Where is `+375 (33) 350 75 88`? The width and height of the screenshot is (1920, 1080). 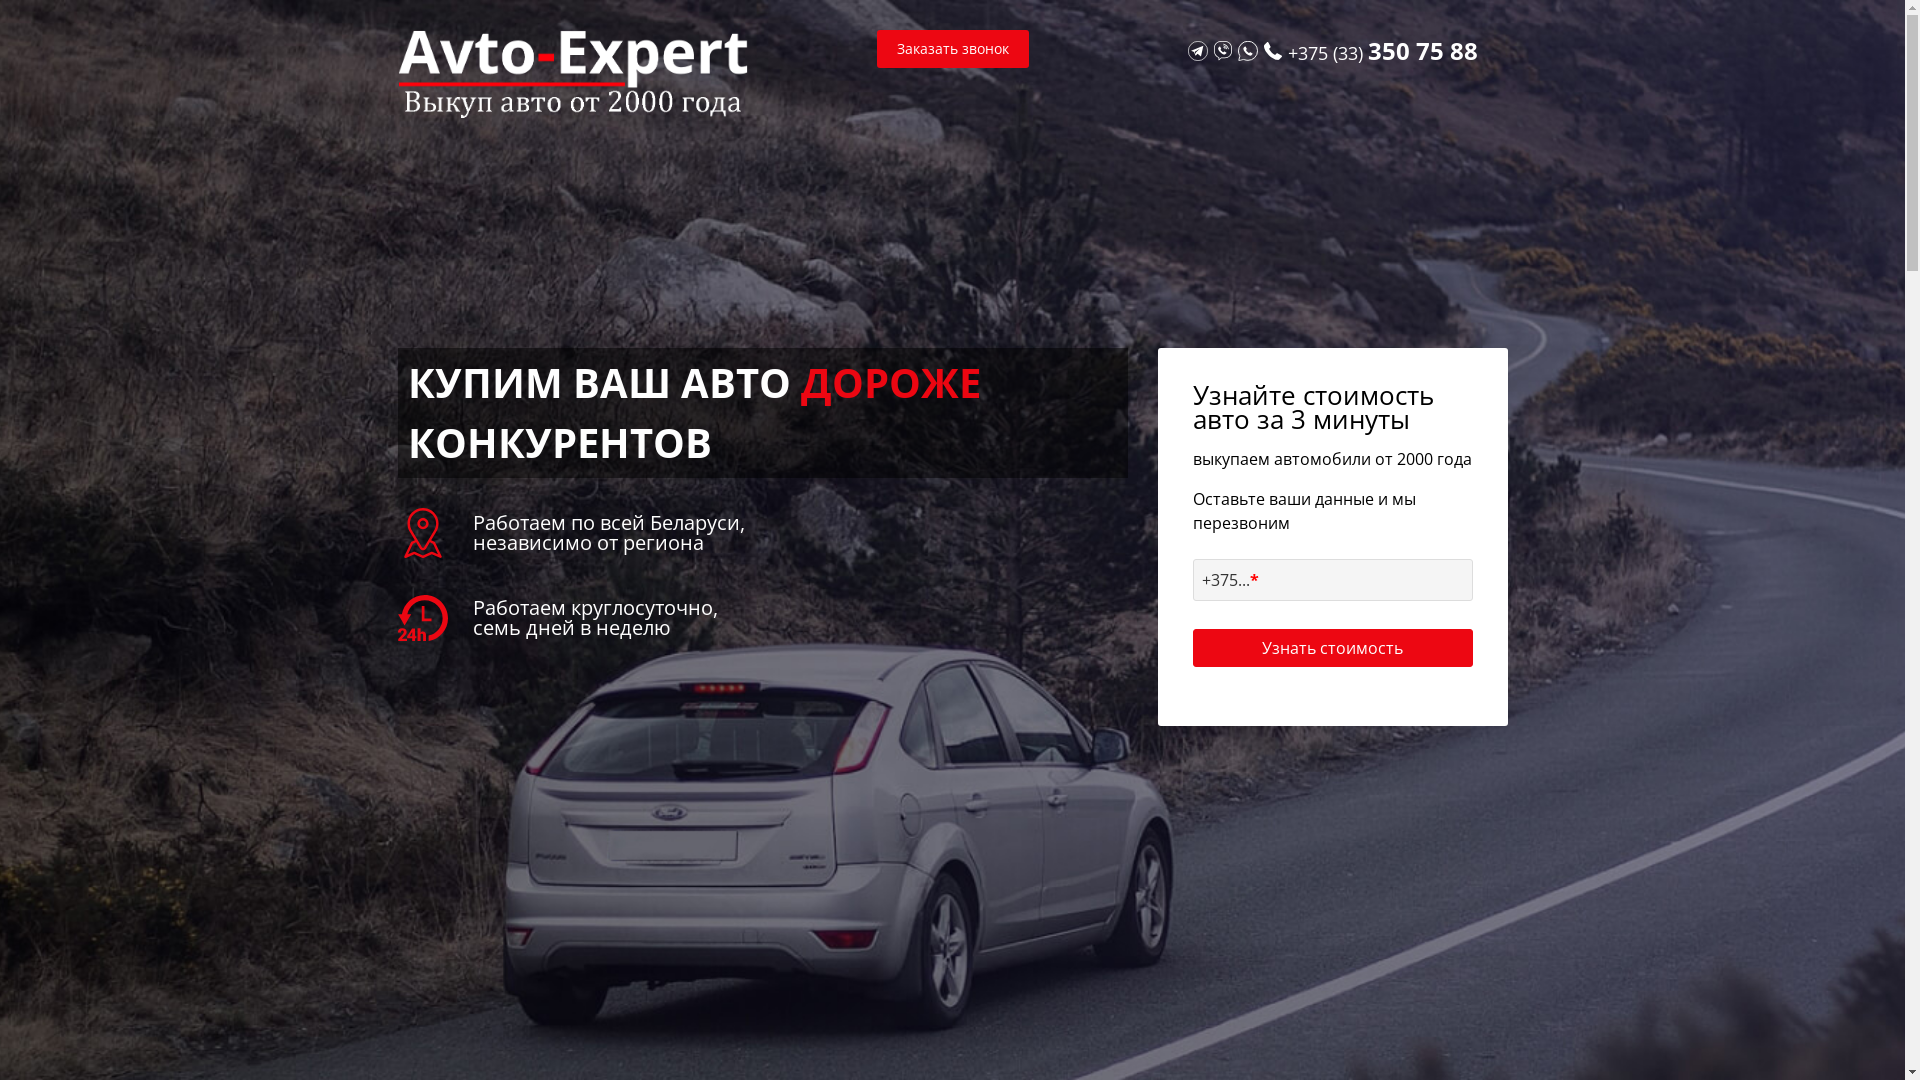
+375 (33) 350 75 88 is located at coordinates (1383, 53).